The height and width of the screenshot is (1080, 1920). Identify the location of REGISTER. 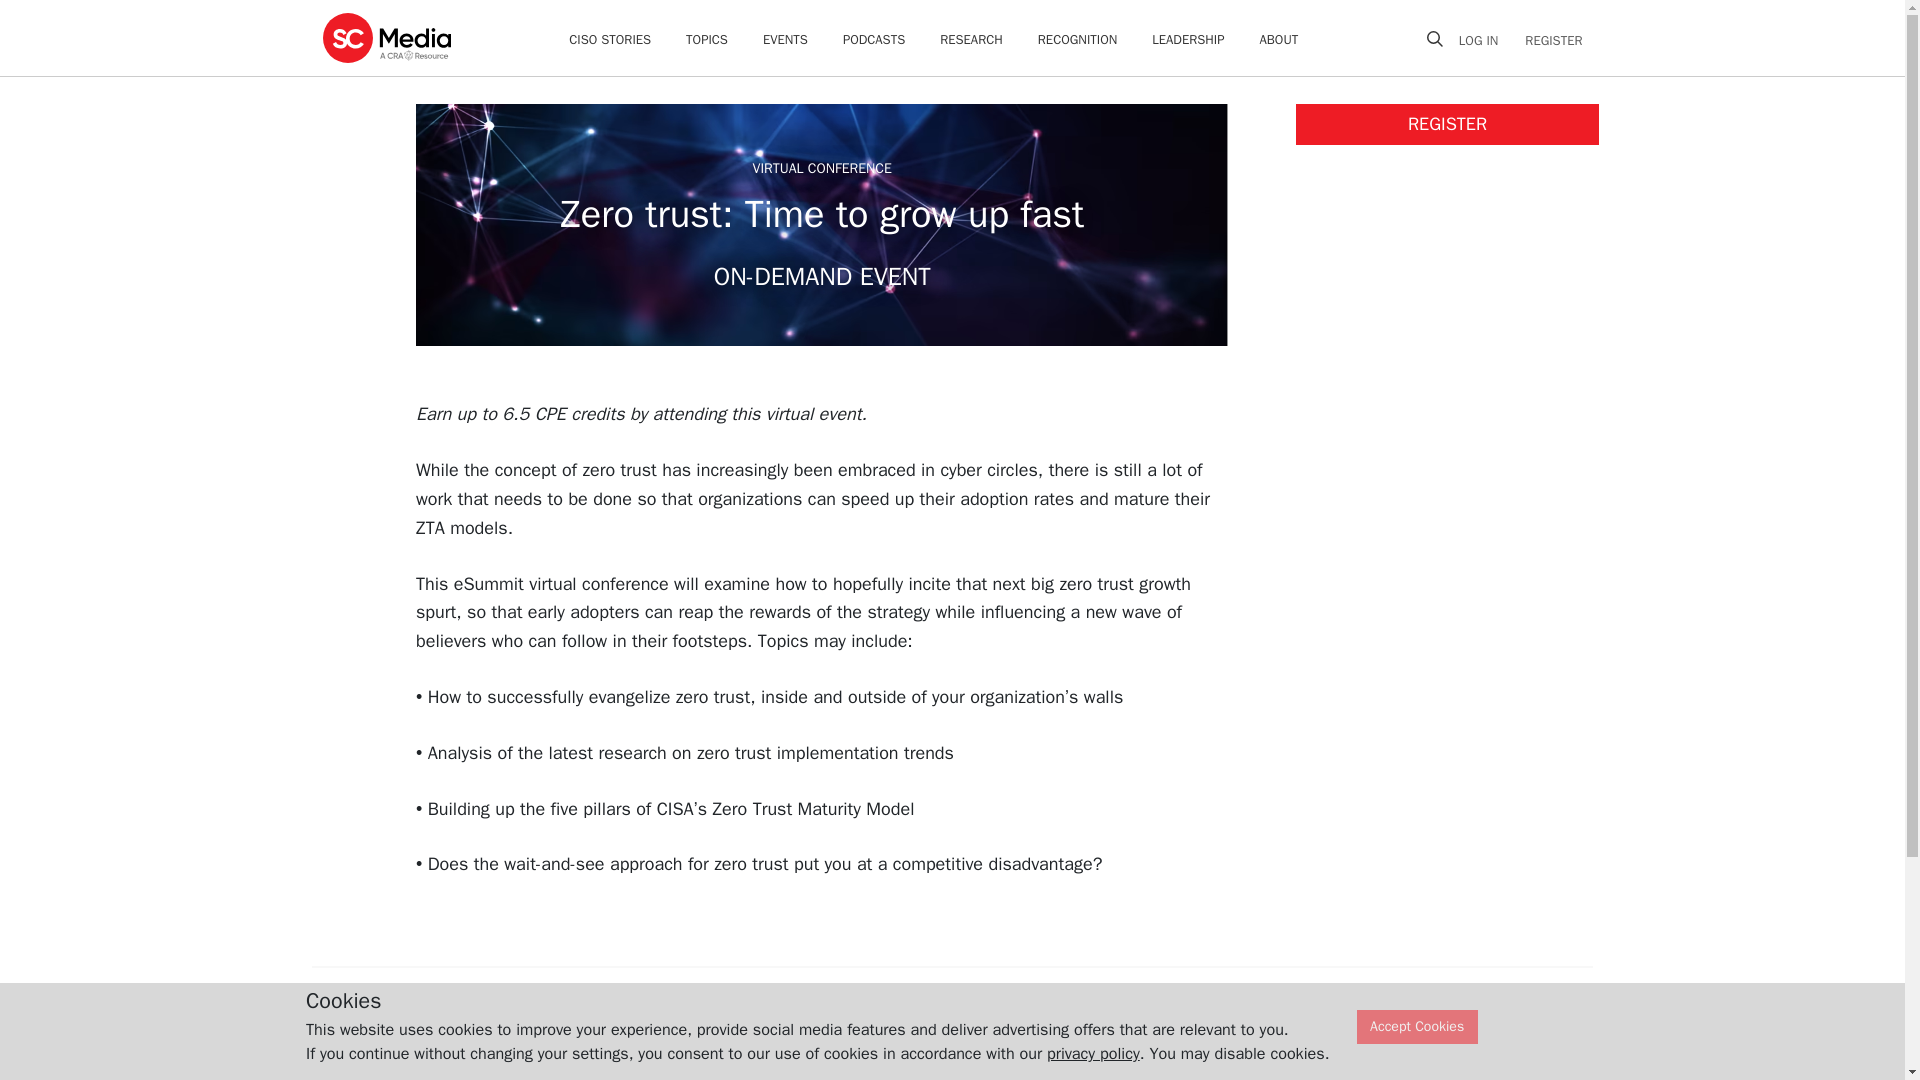
(1547, 40).